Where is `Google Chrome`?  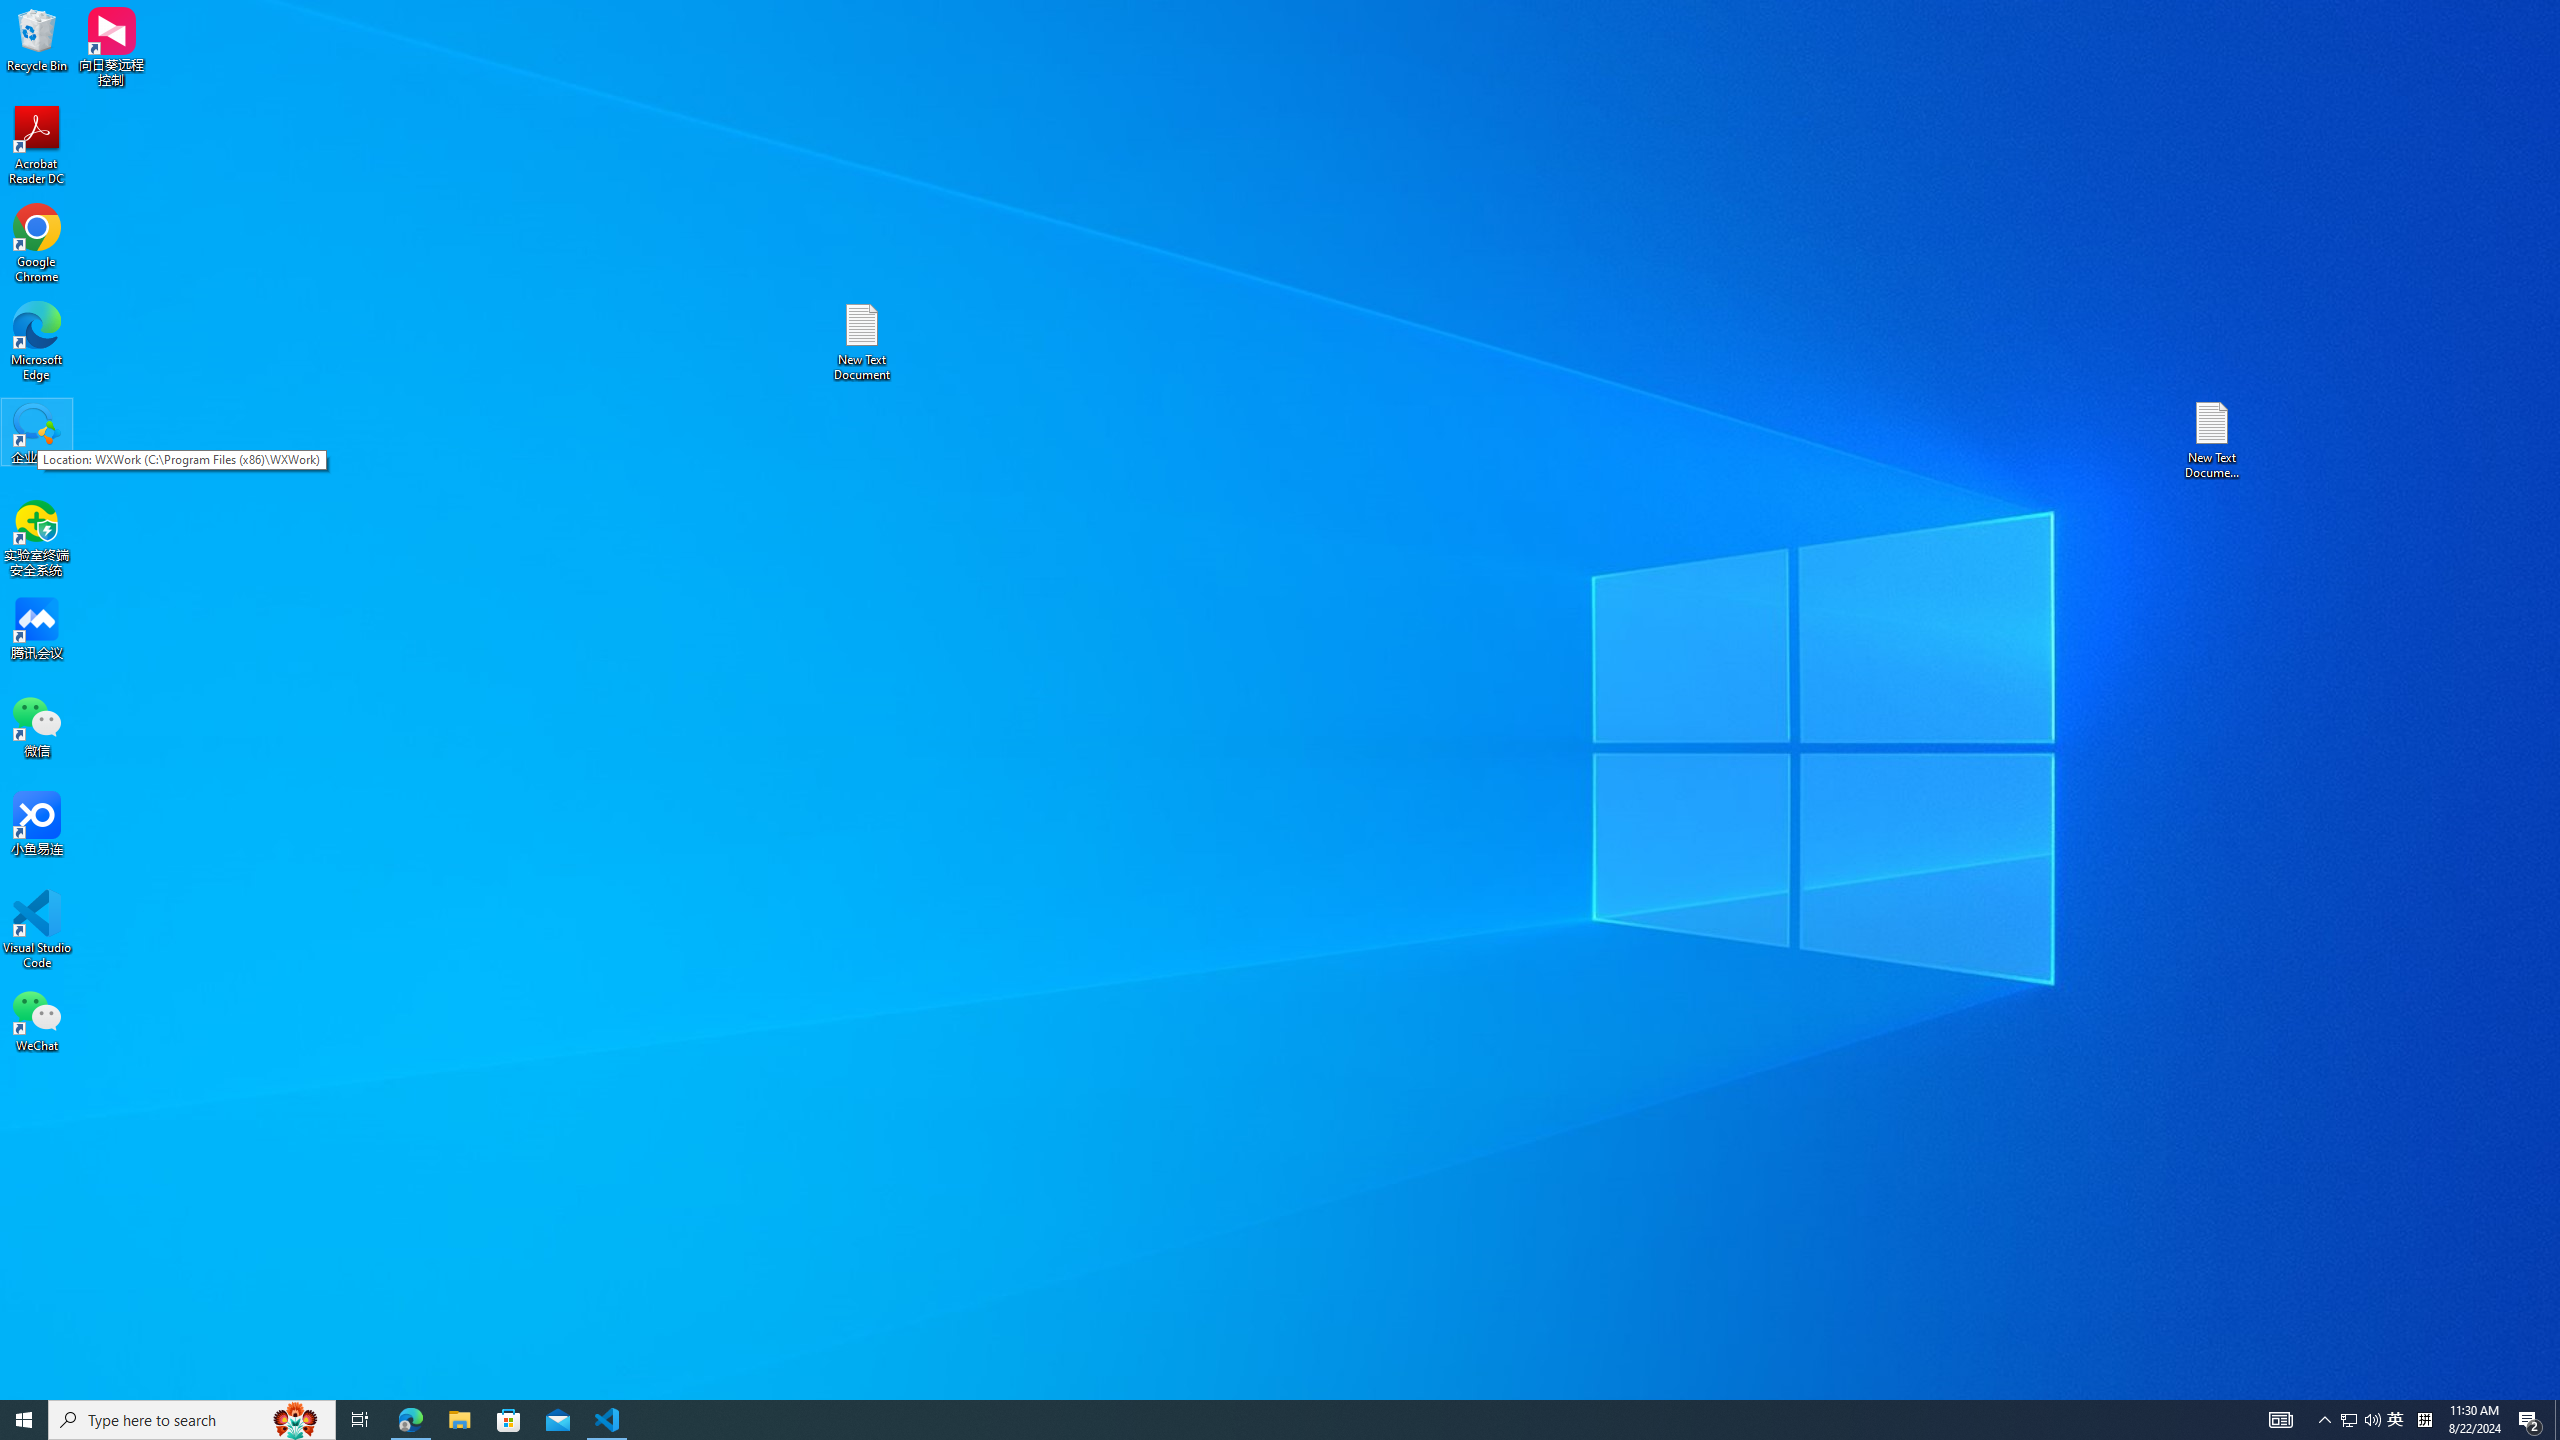 Google Chrome is located at coordinates (37, 244).